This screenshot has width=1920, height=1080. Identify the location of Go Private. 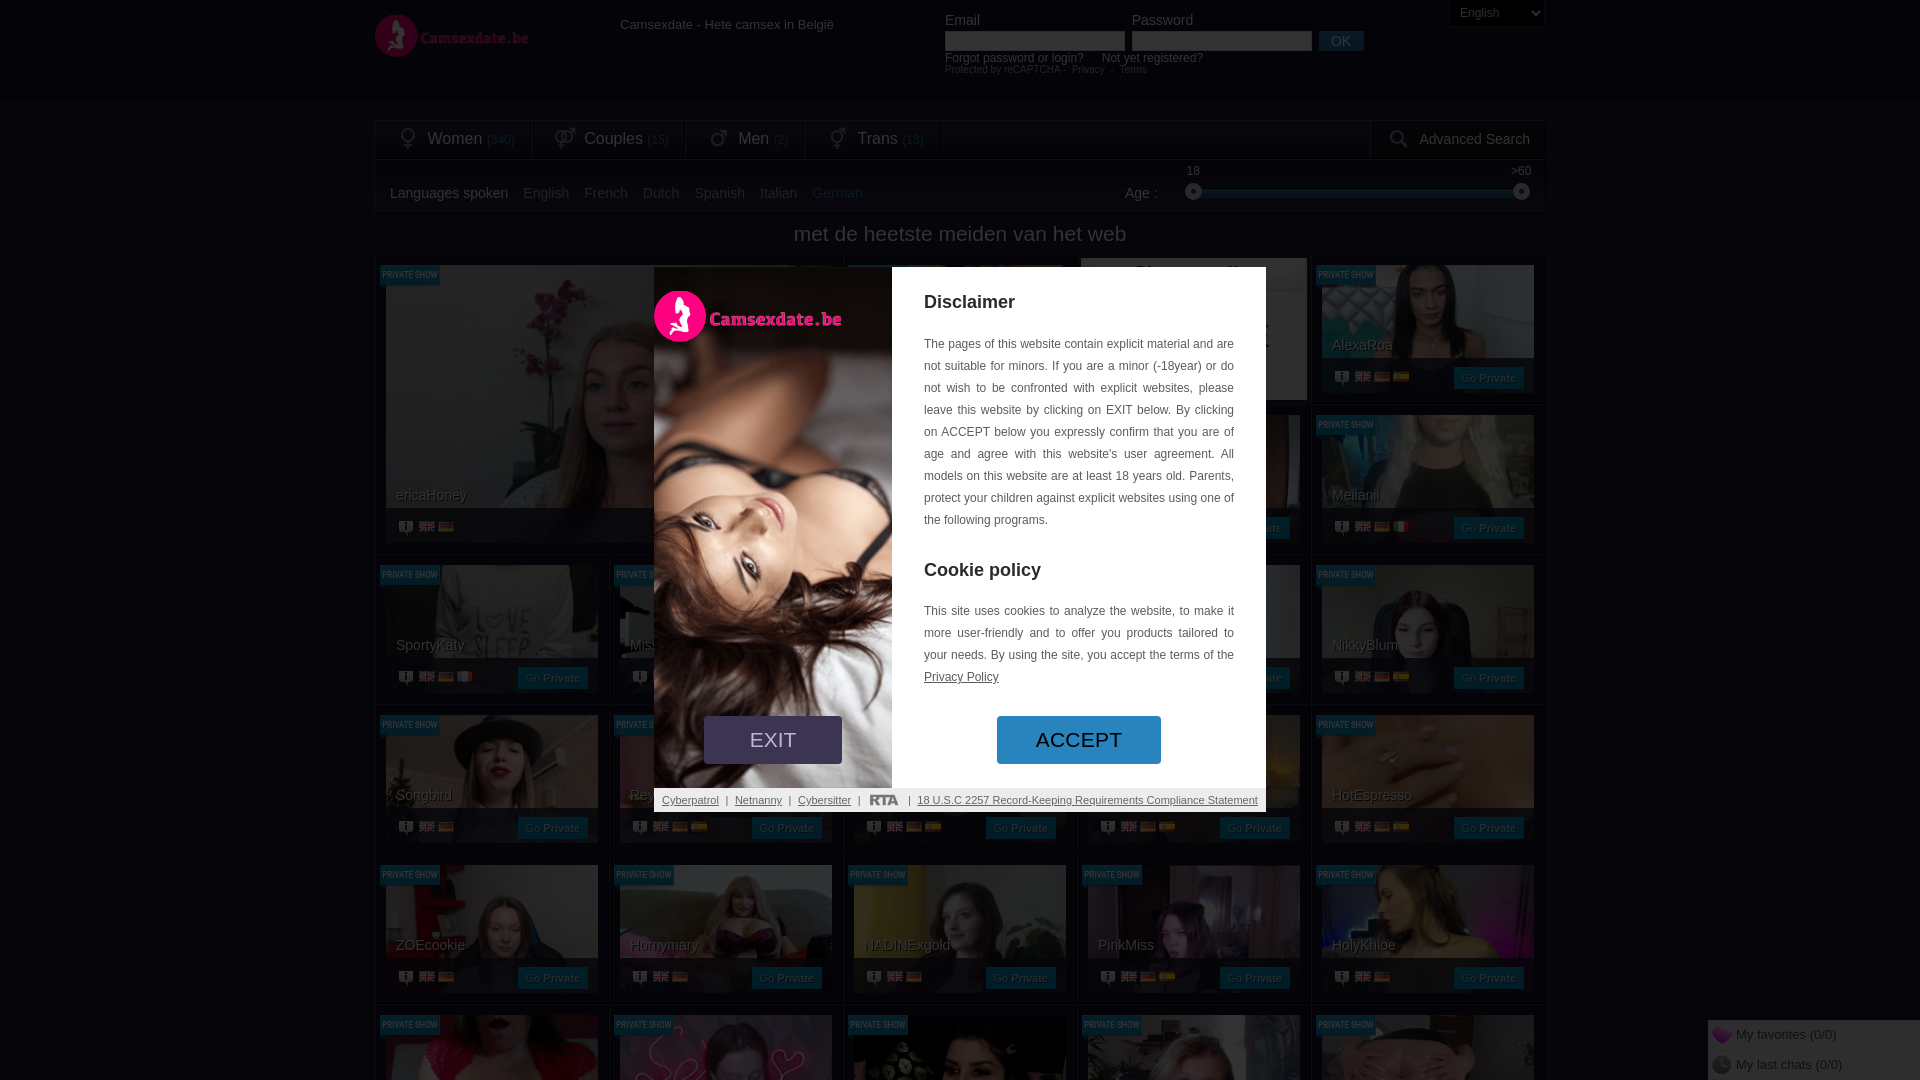
(1021, 528).